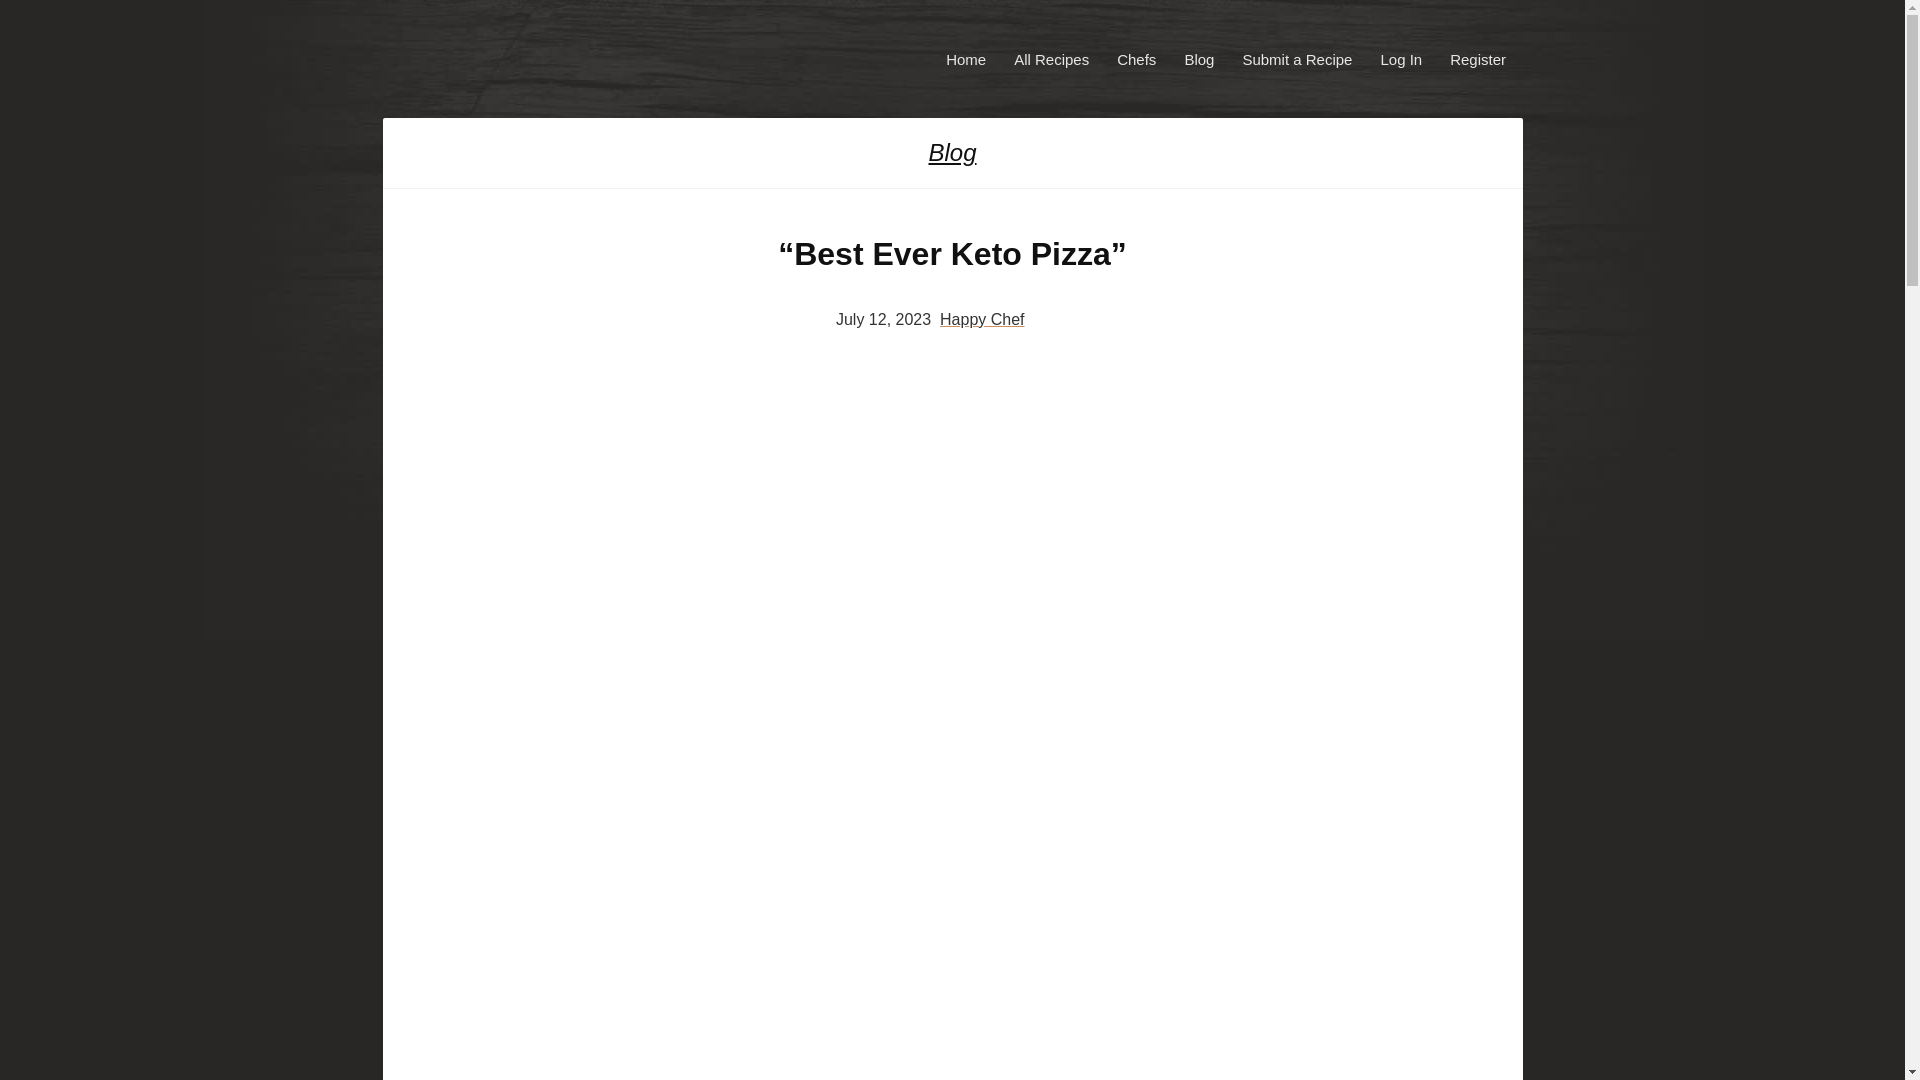 The image size is (1920, 1080). Describe the element at coordinates (966, 58) in the screenshot. I see `Home` at that location.